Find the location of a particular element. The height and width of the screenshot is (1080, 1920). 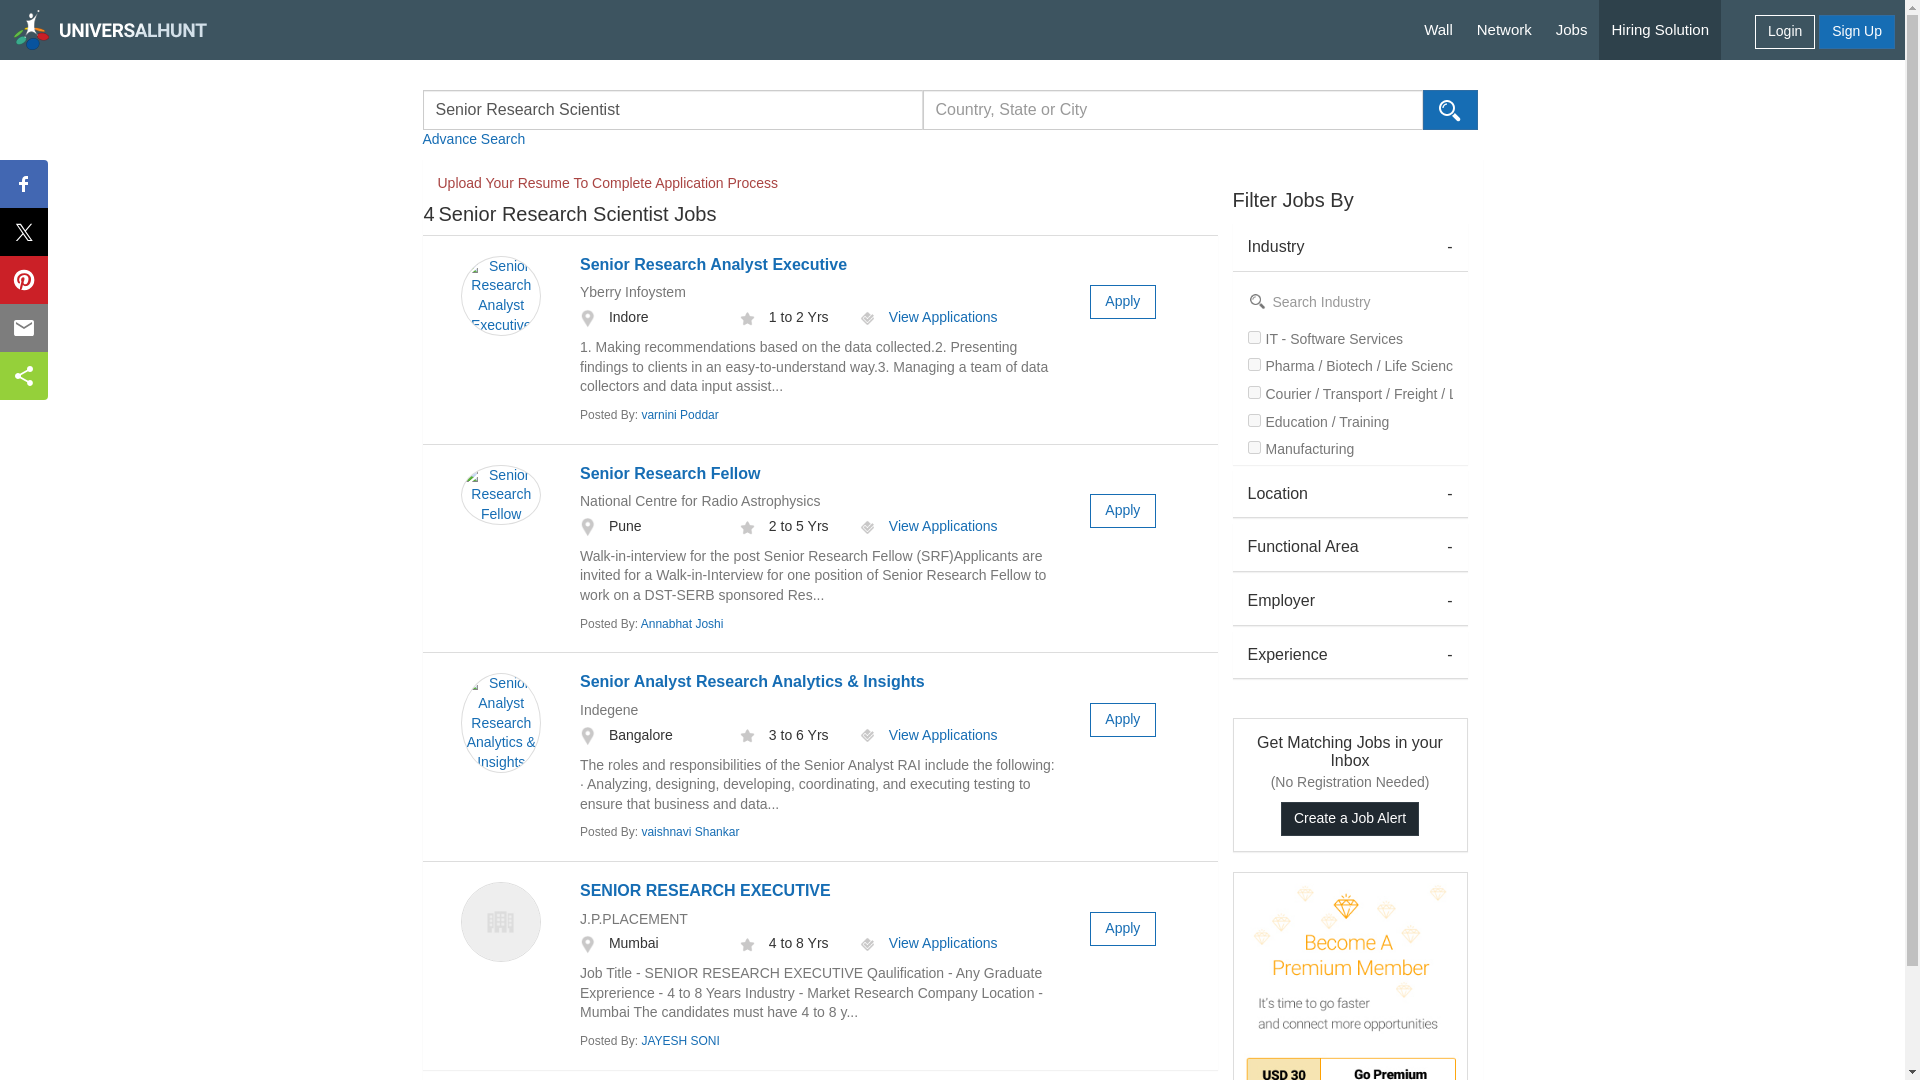

Advance Search is located at coordinates (473, 133).